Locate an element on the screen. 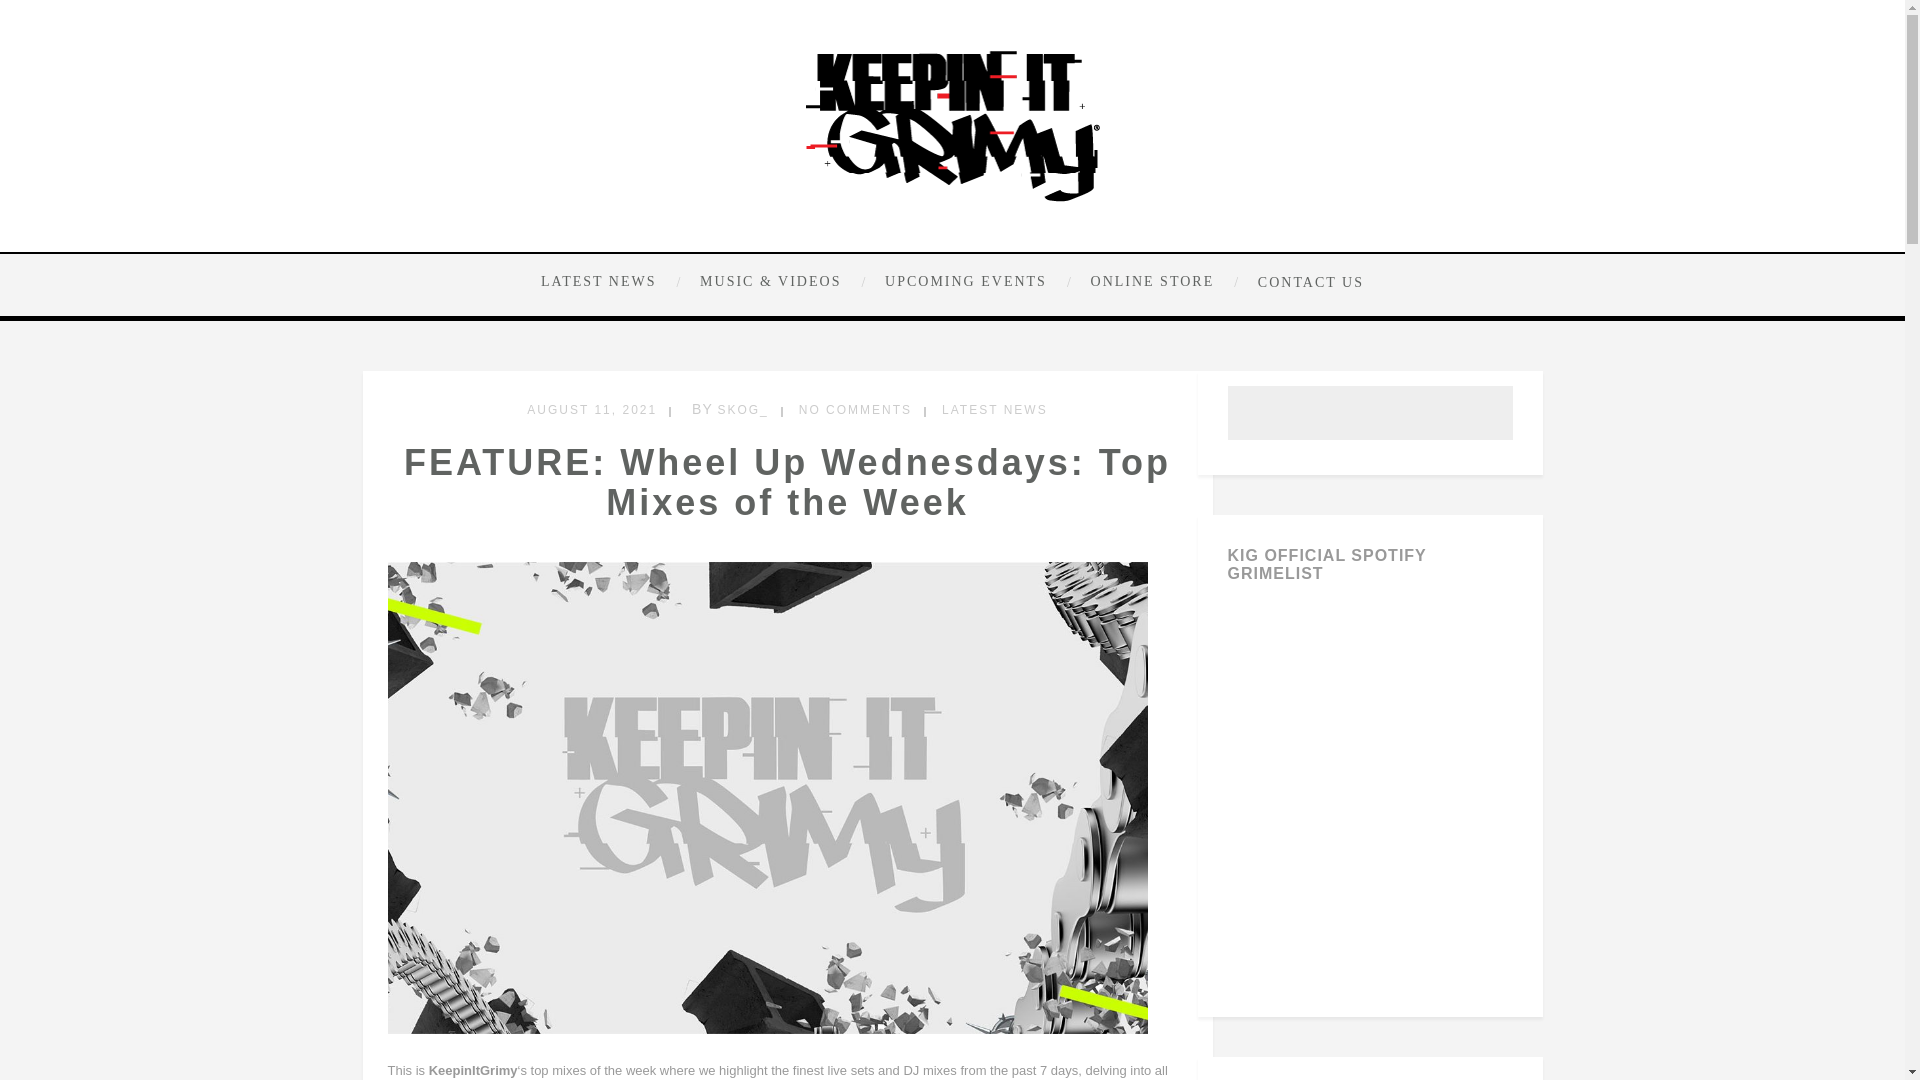 This screenshot has width=1920, height=1080. UPCOMING EVENTS is located at coordinates (976, 282).